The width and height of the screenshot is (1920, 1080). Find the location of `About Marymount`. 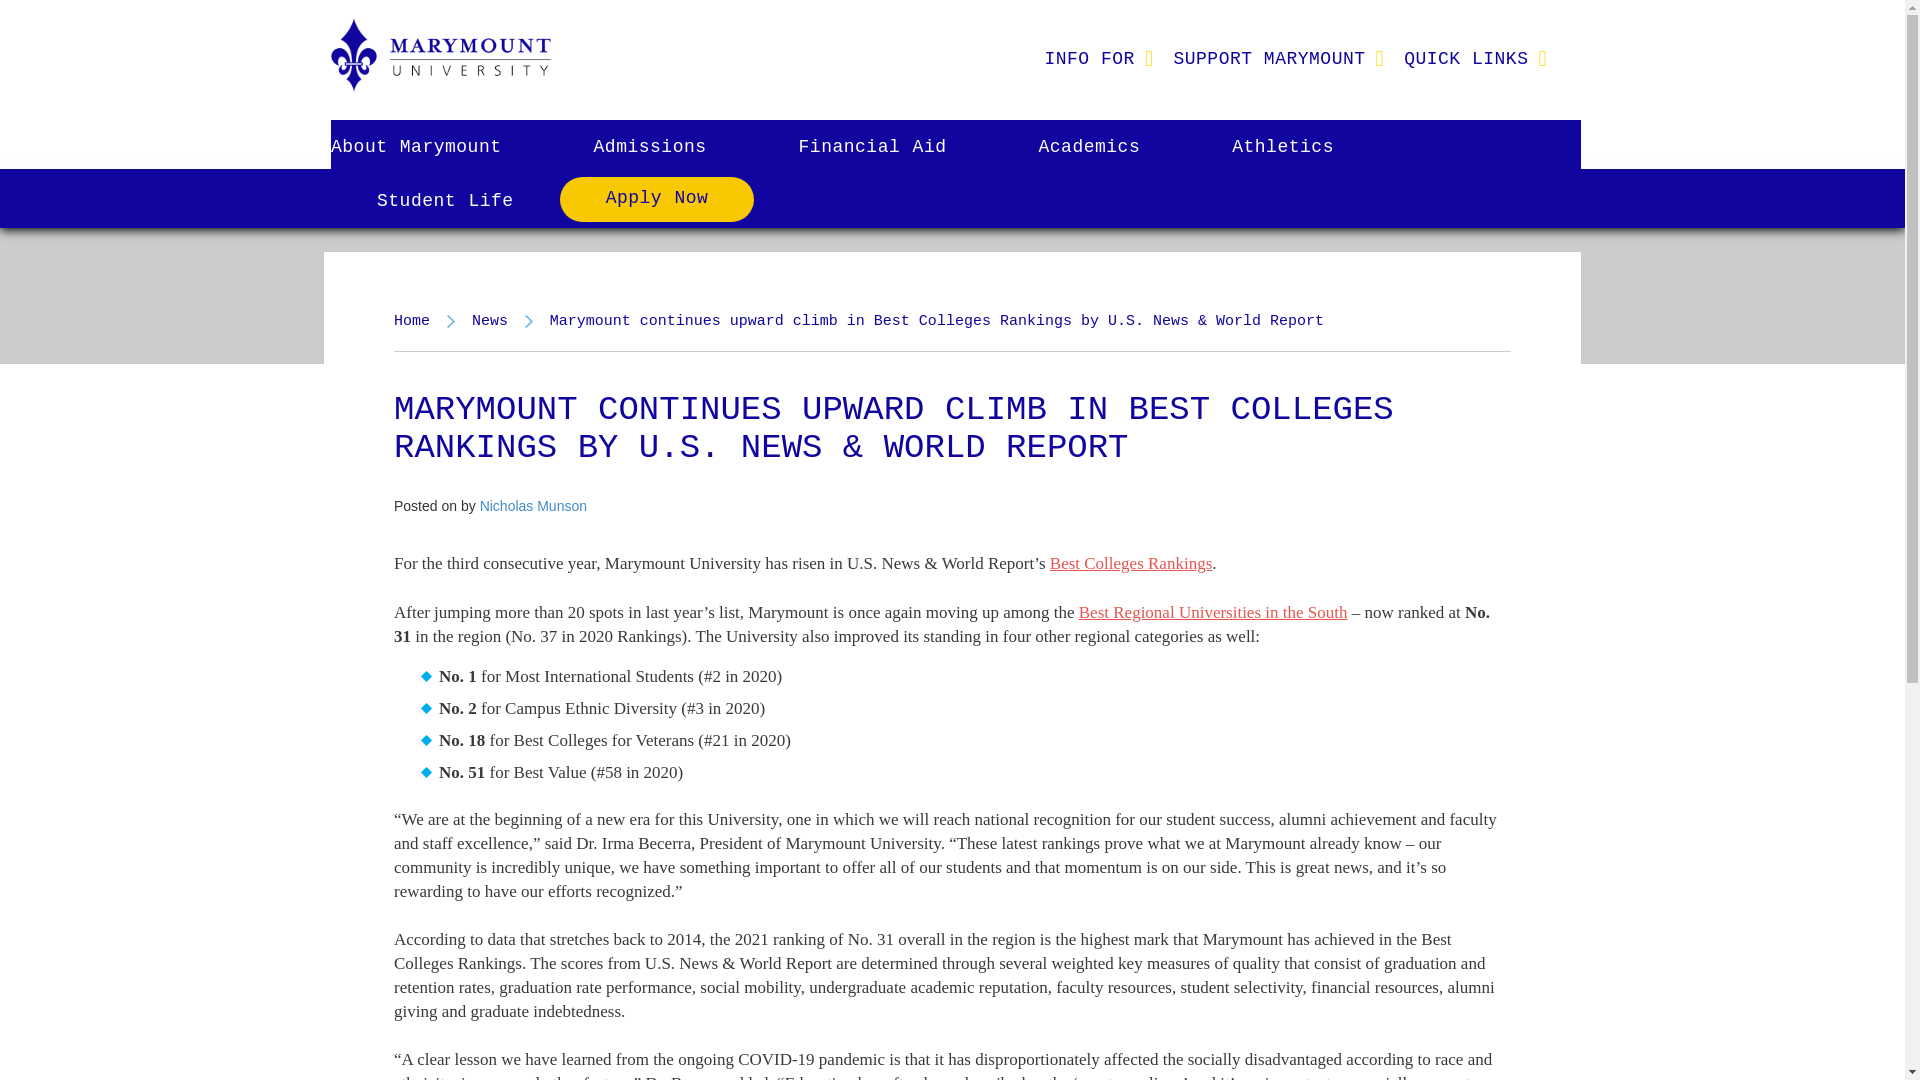

About Marymount is located at coordinates (438, 146).